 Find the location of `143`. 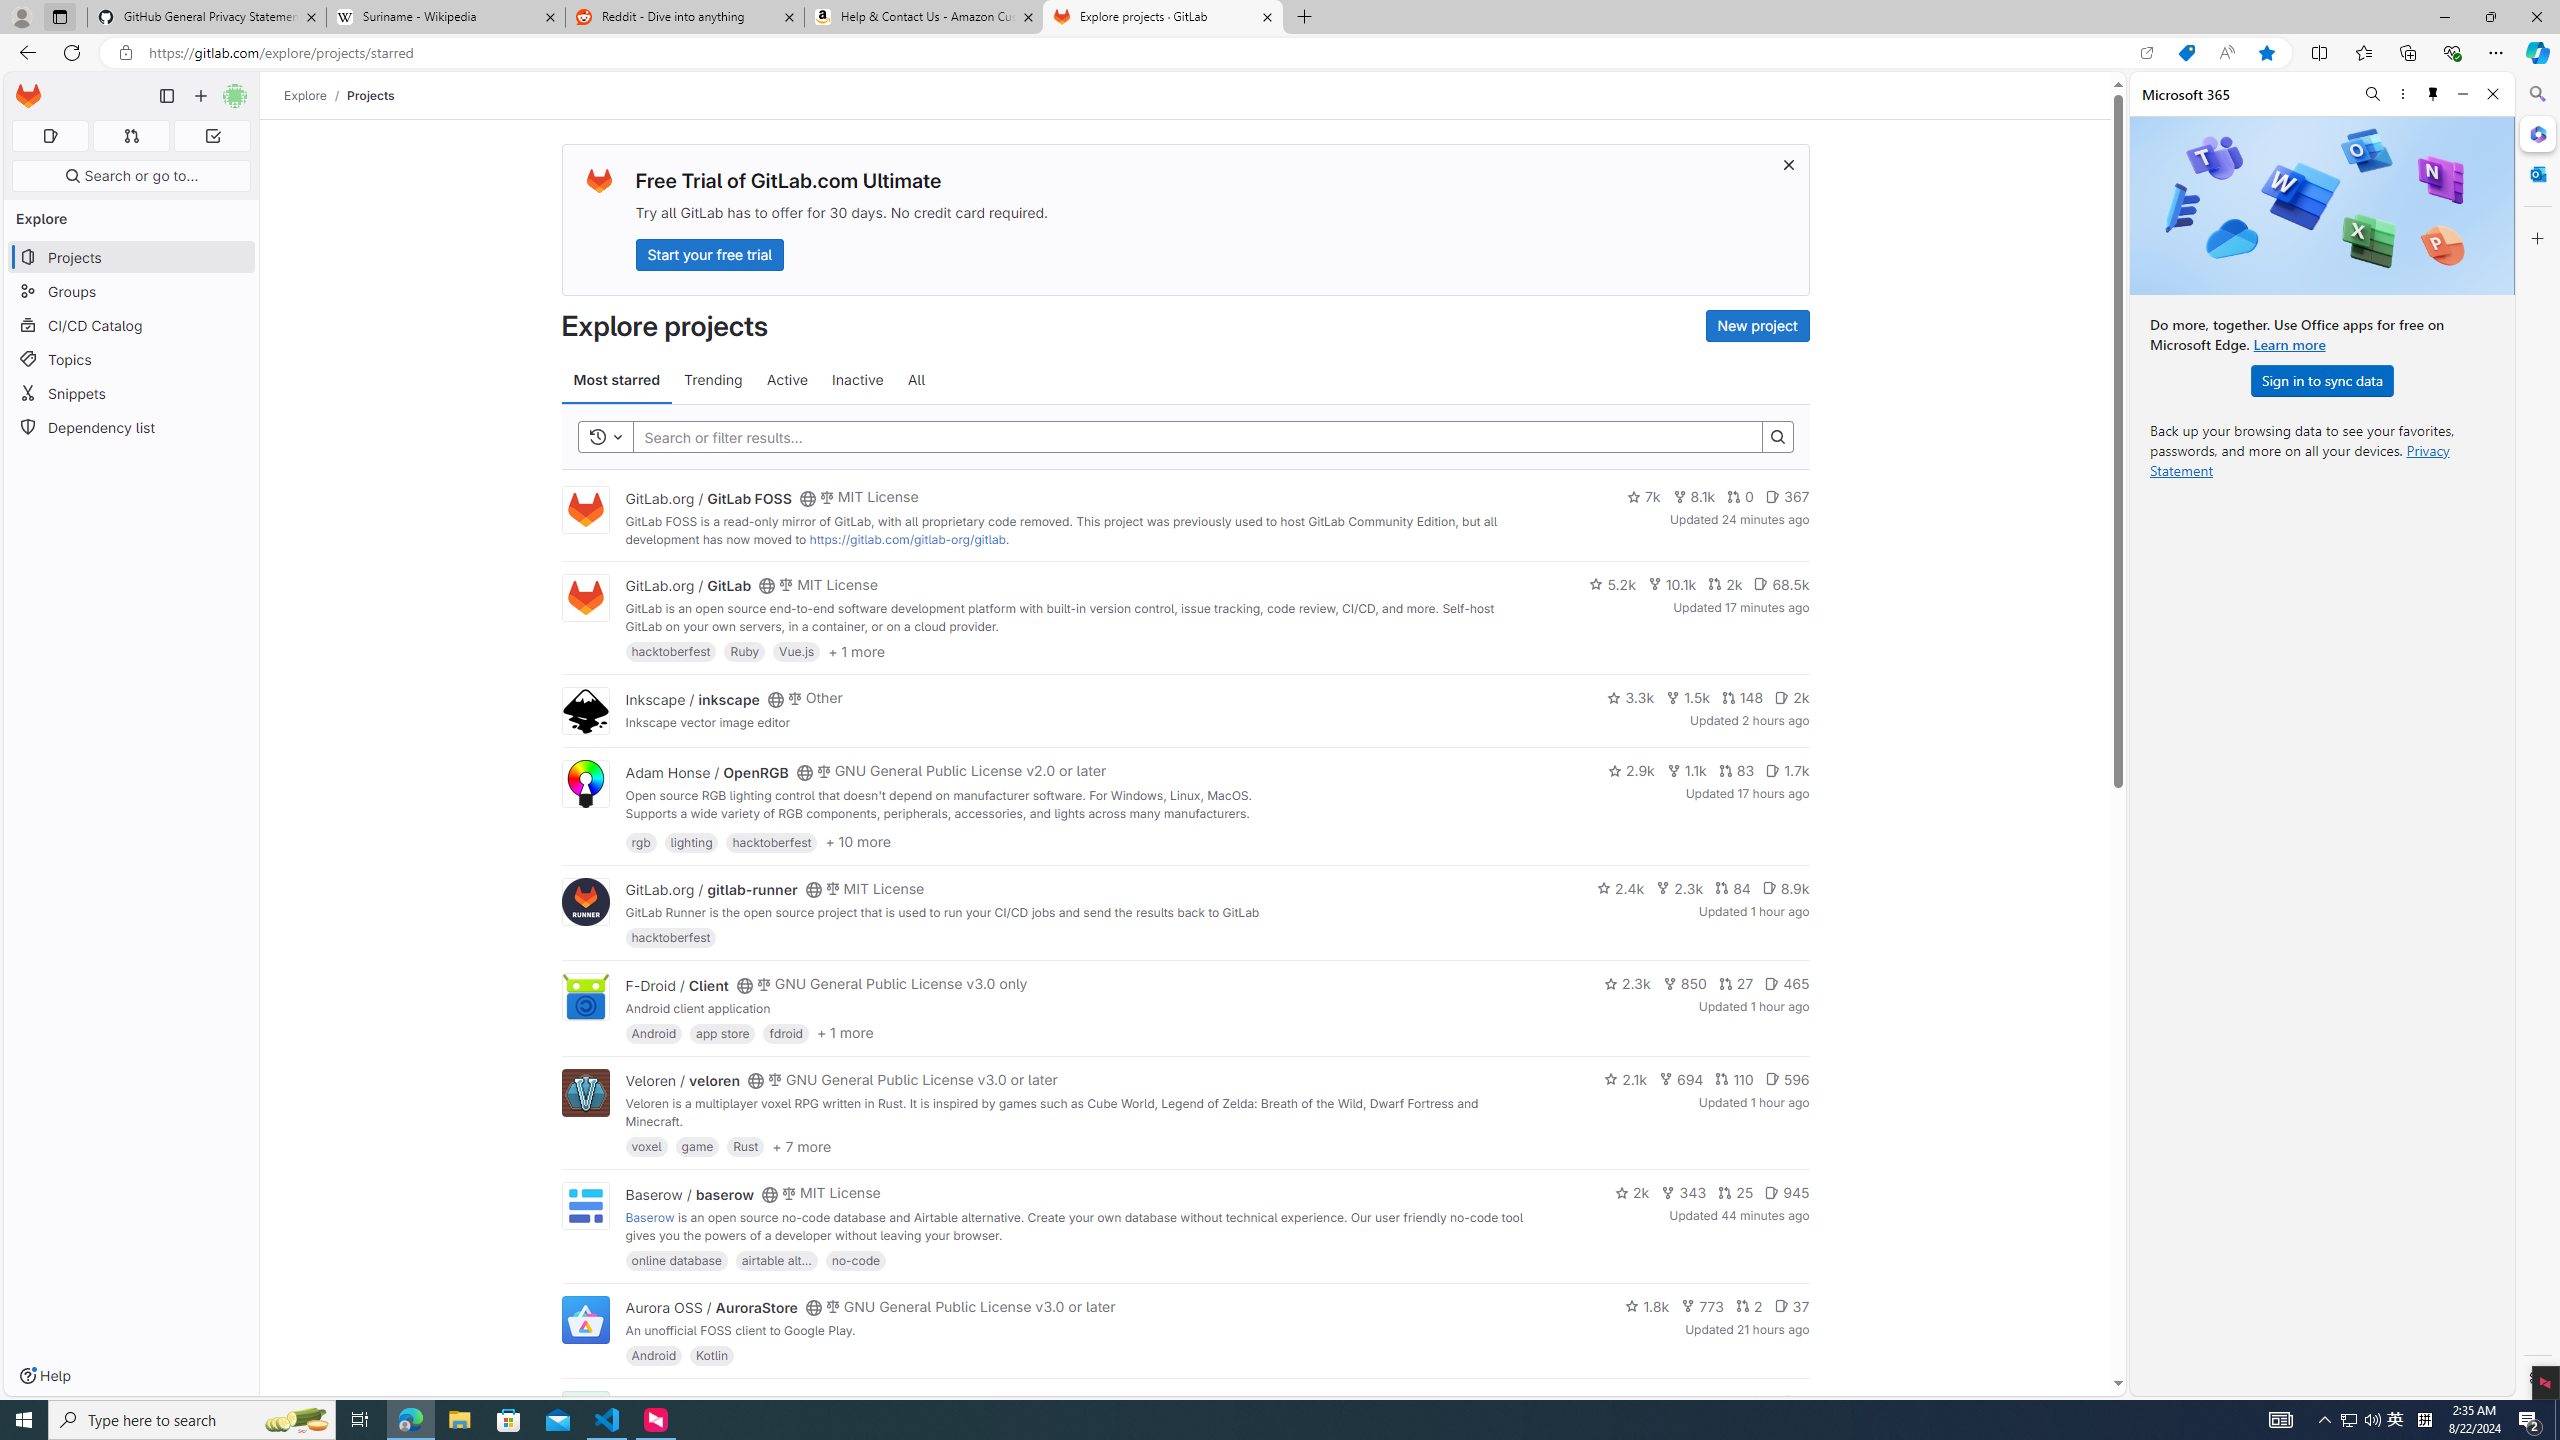

143 is located at coordinates (1714, 1402).